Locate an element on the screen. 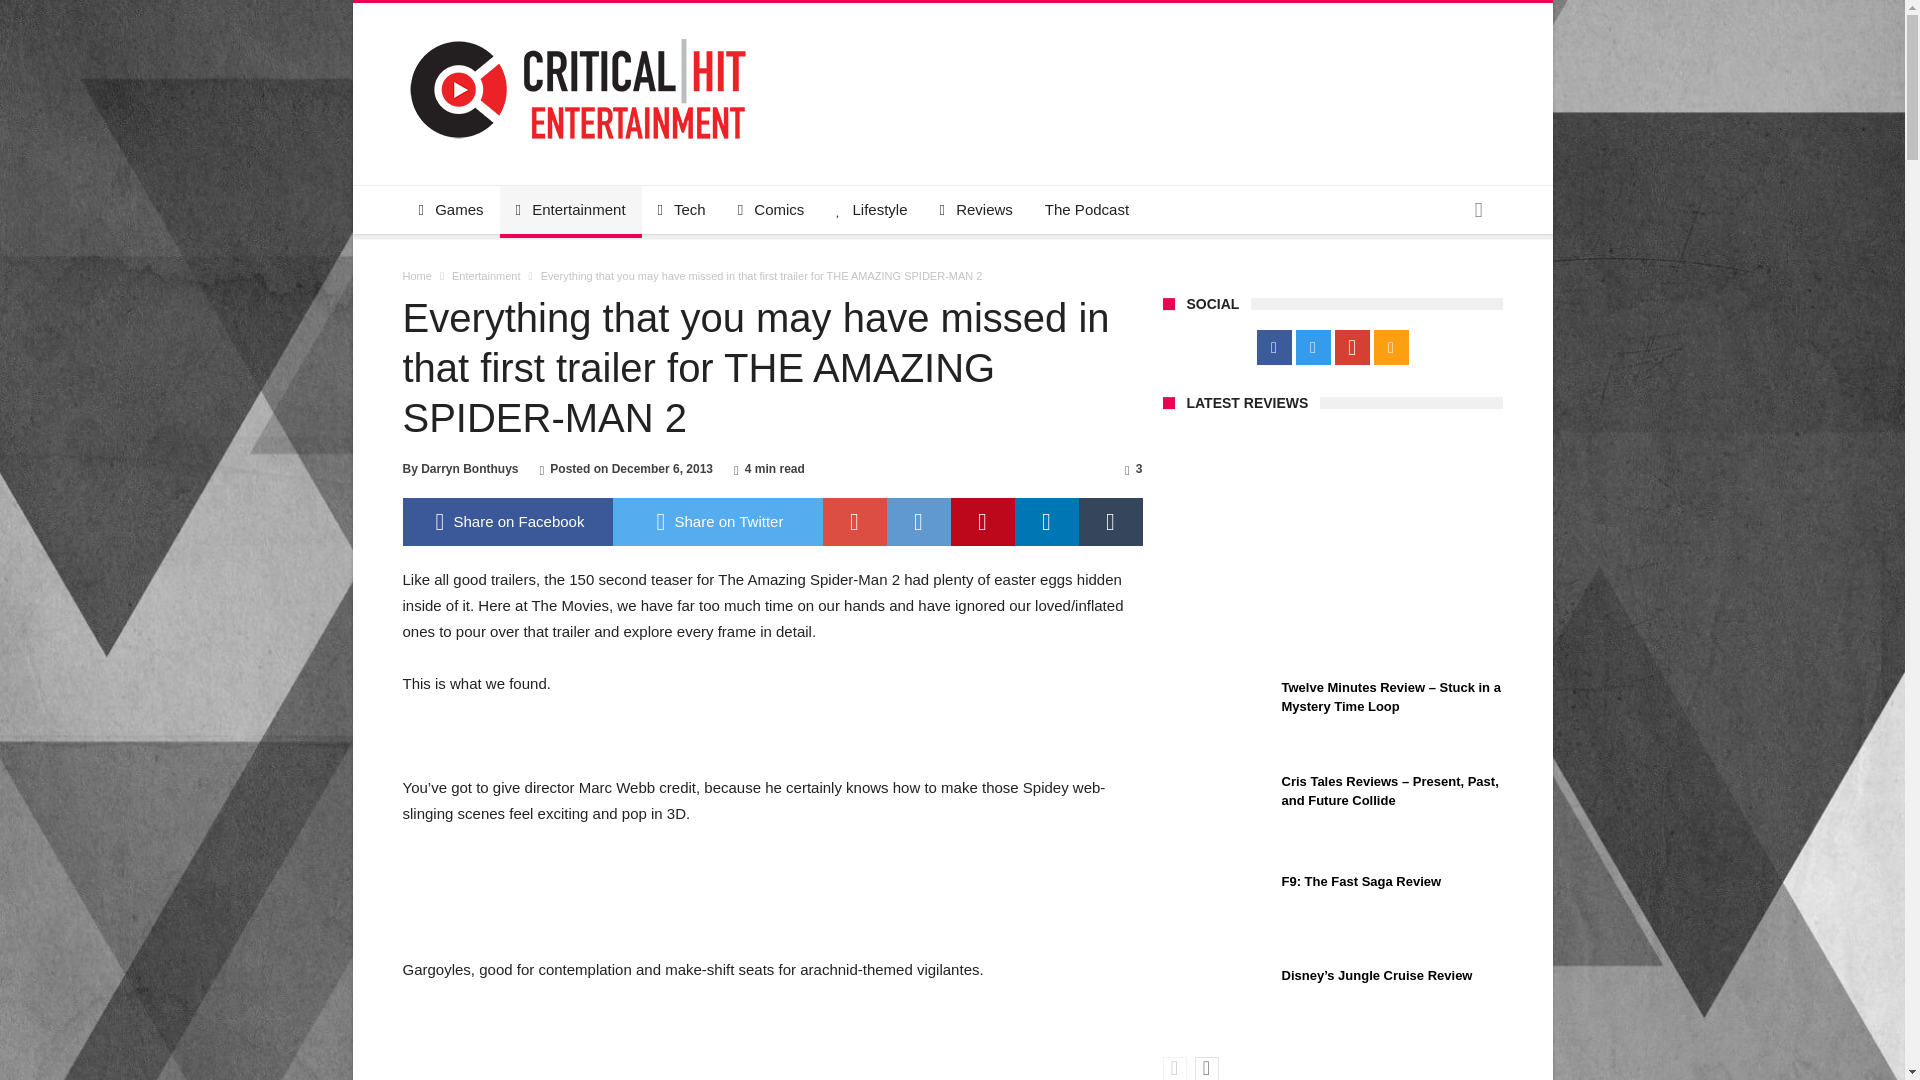  reddit is located at coordinates (918, 522).